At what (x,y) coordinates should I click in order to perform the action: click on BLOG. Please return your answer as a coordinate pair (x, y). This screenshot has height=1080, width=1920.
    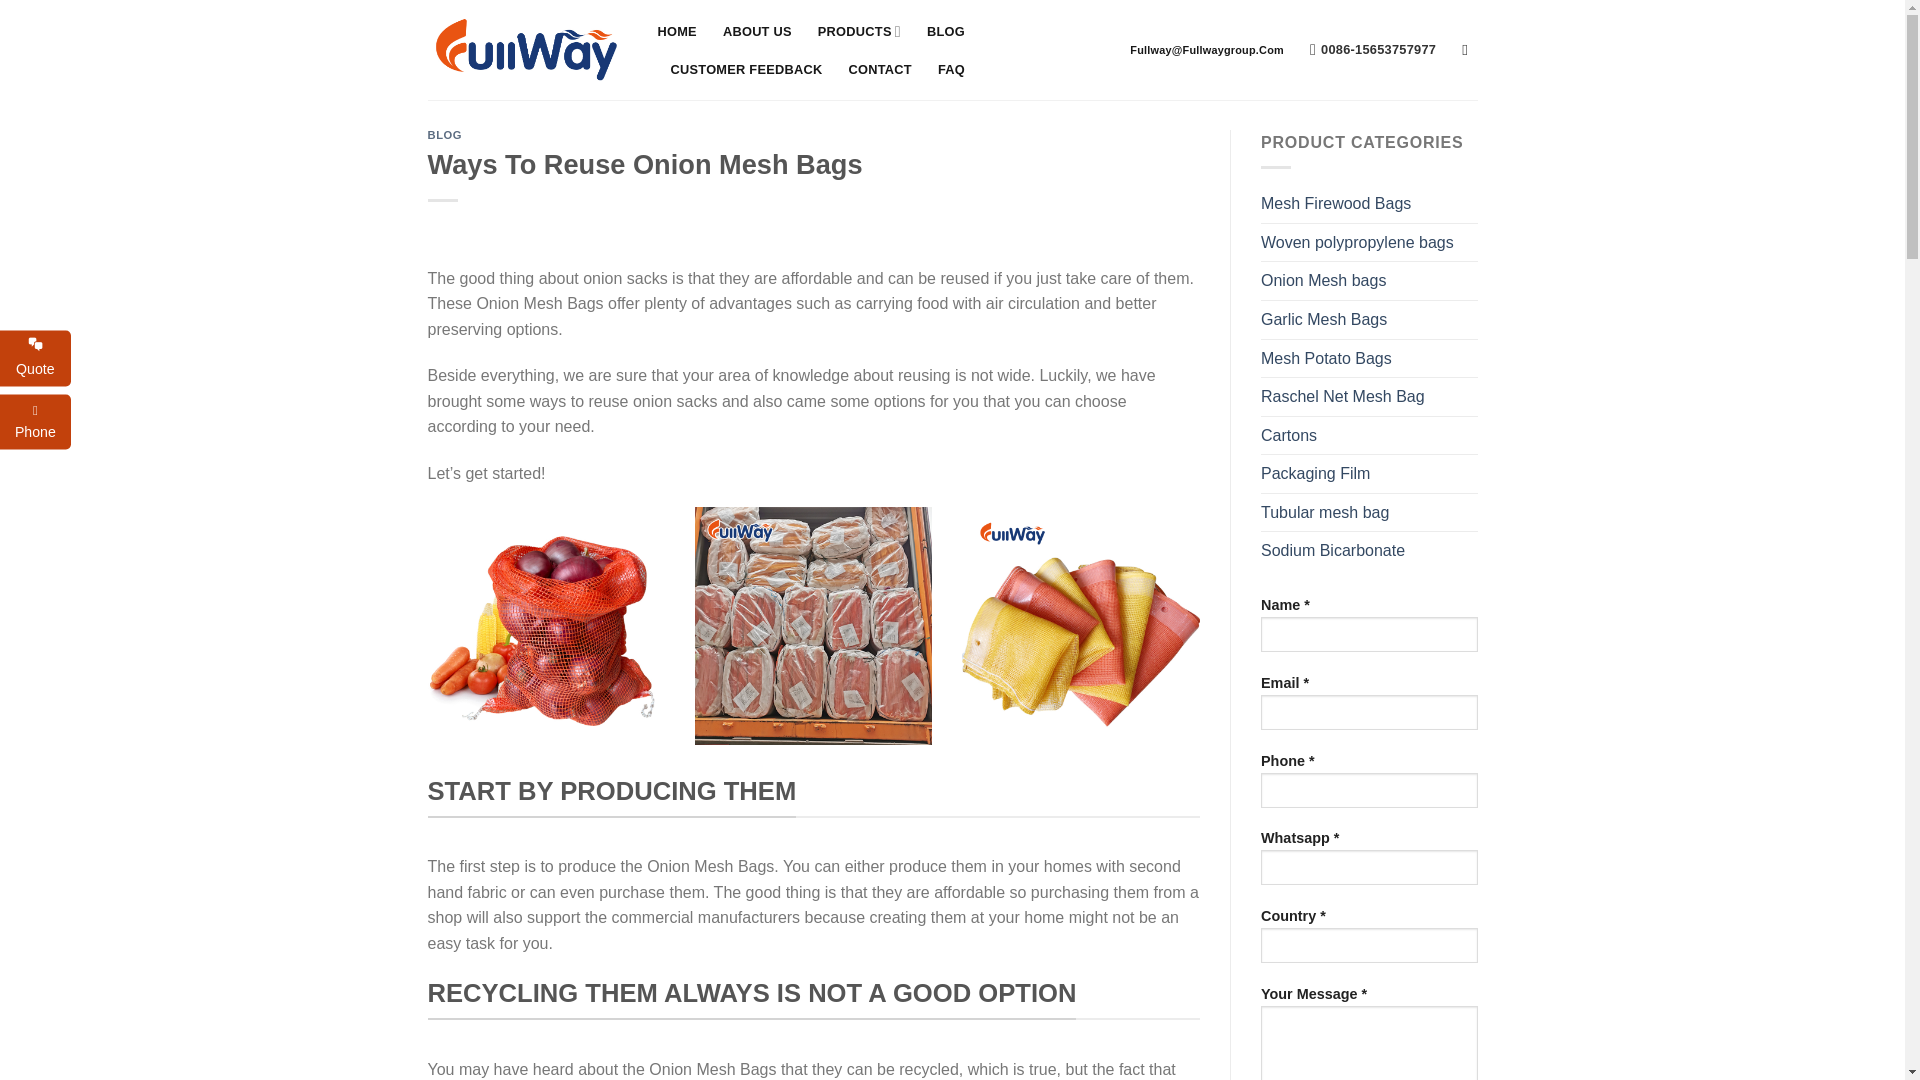
    Looking at the image, I should click on (445, 134).